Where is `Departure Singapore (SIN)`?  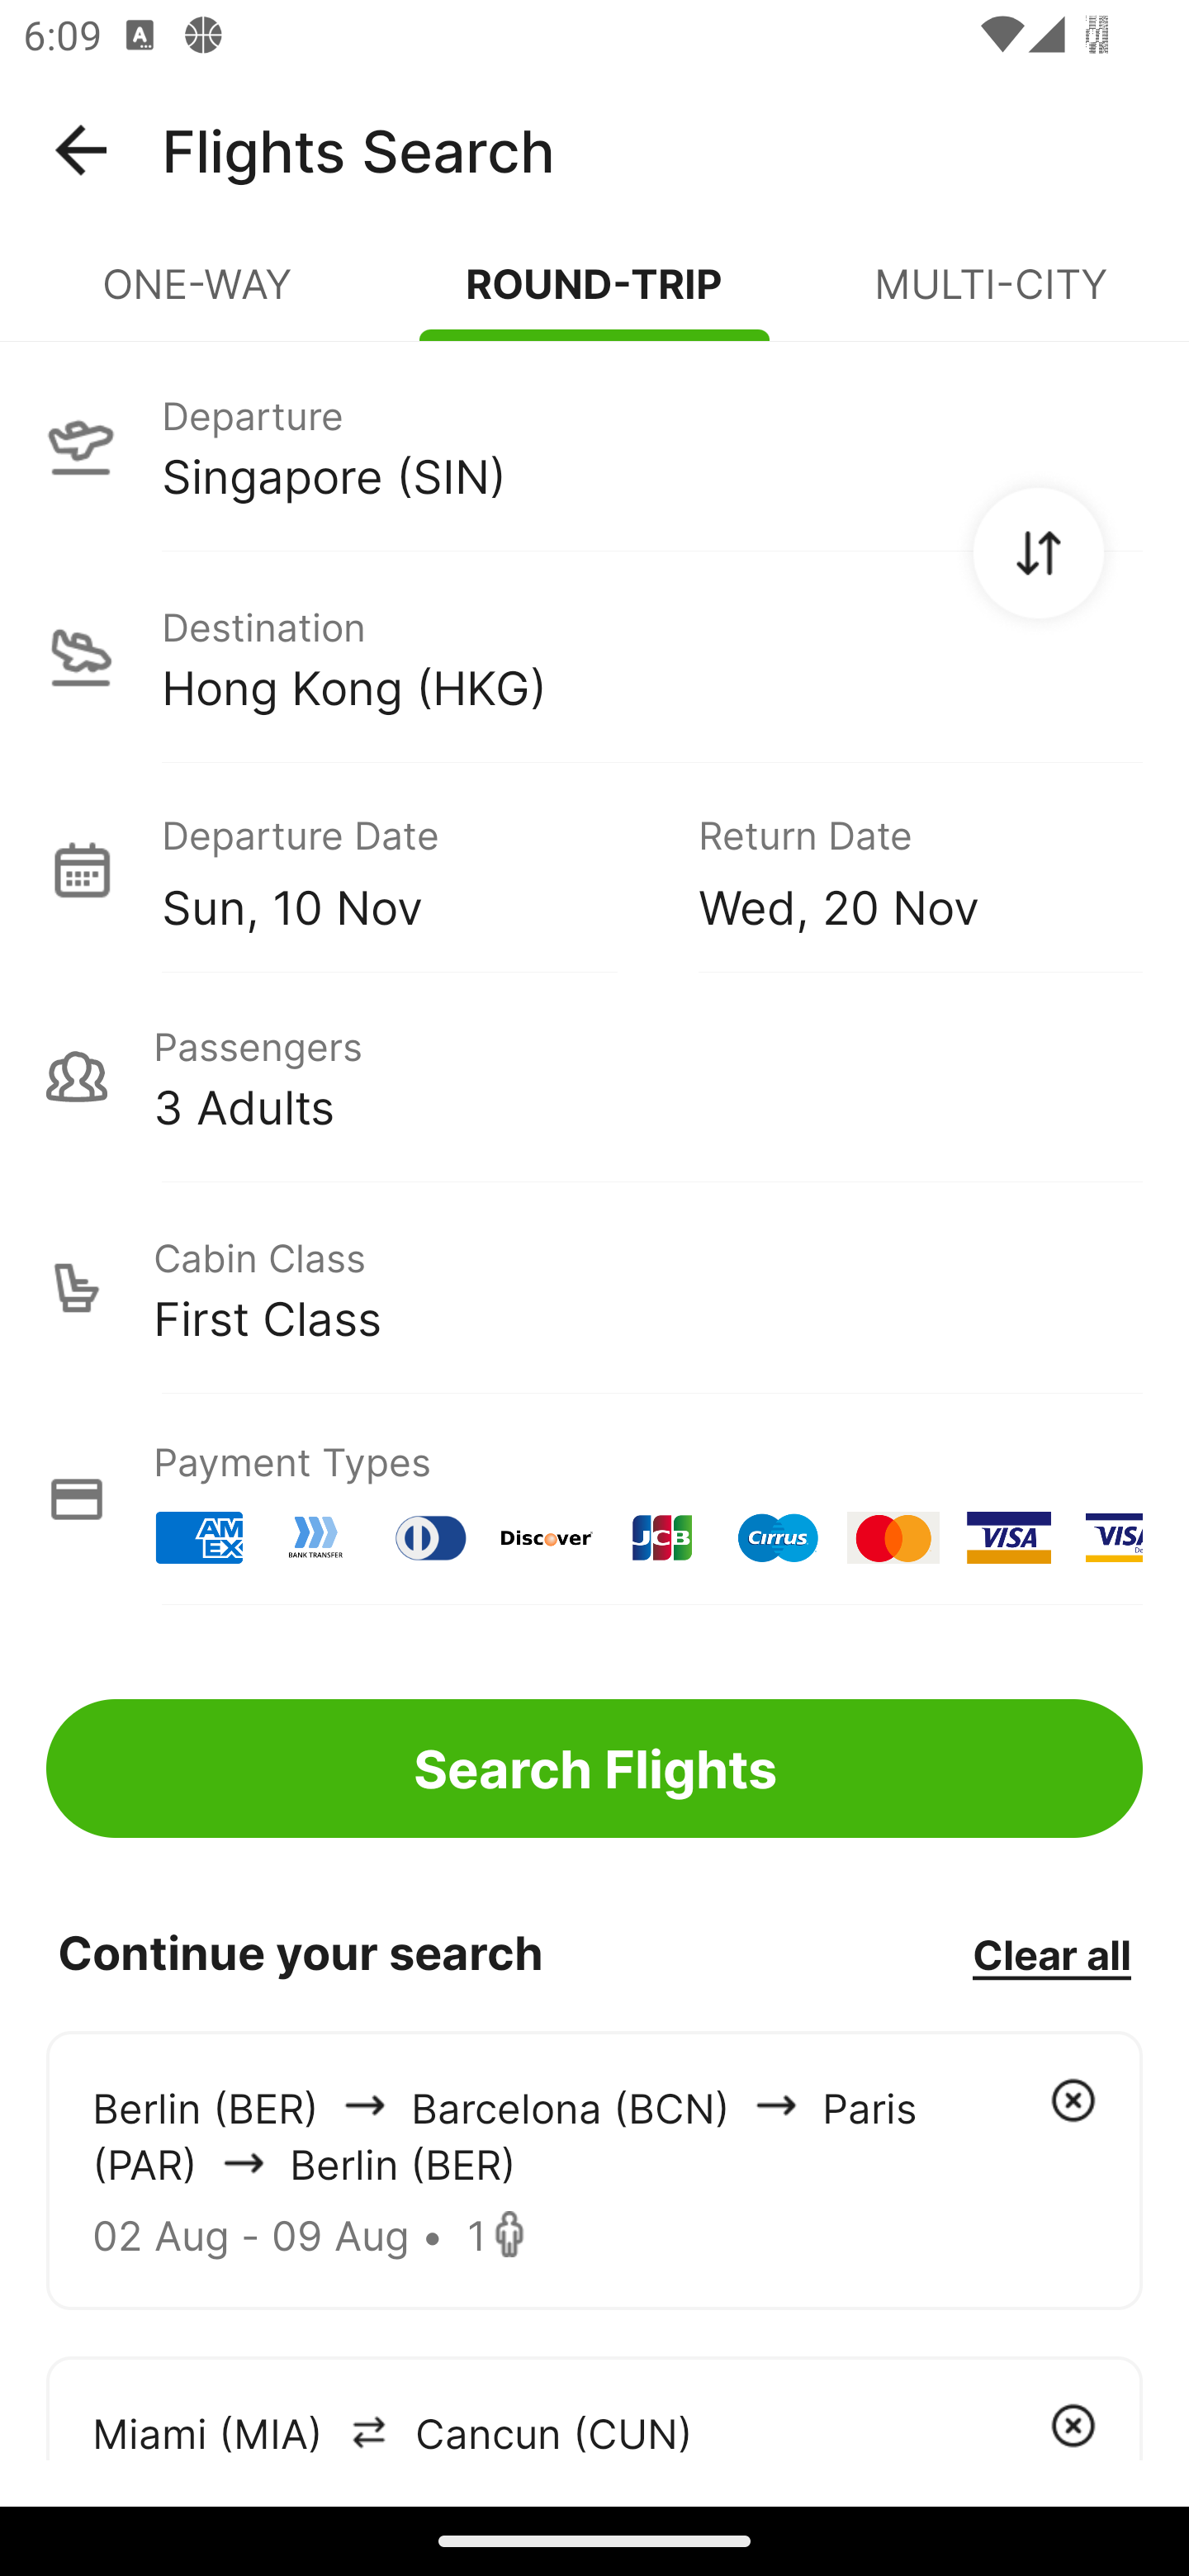 Departure Singapore (SIN) is located at coordinates (594, 445).